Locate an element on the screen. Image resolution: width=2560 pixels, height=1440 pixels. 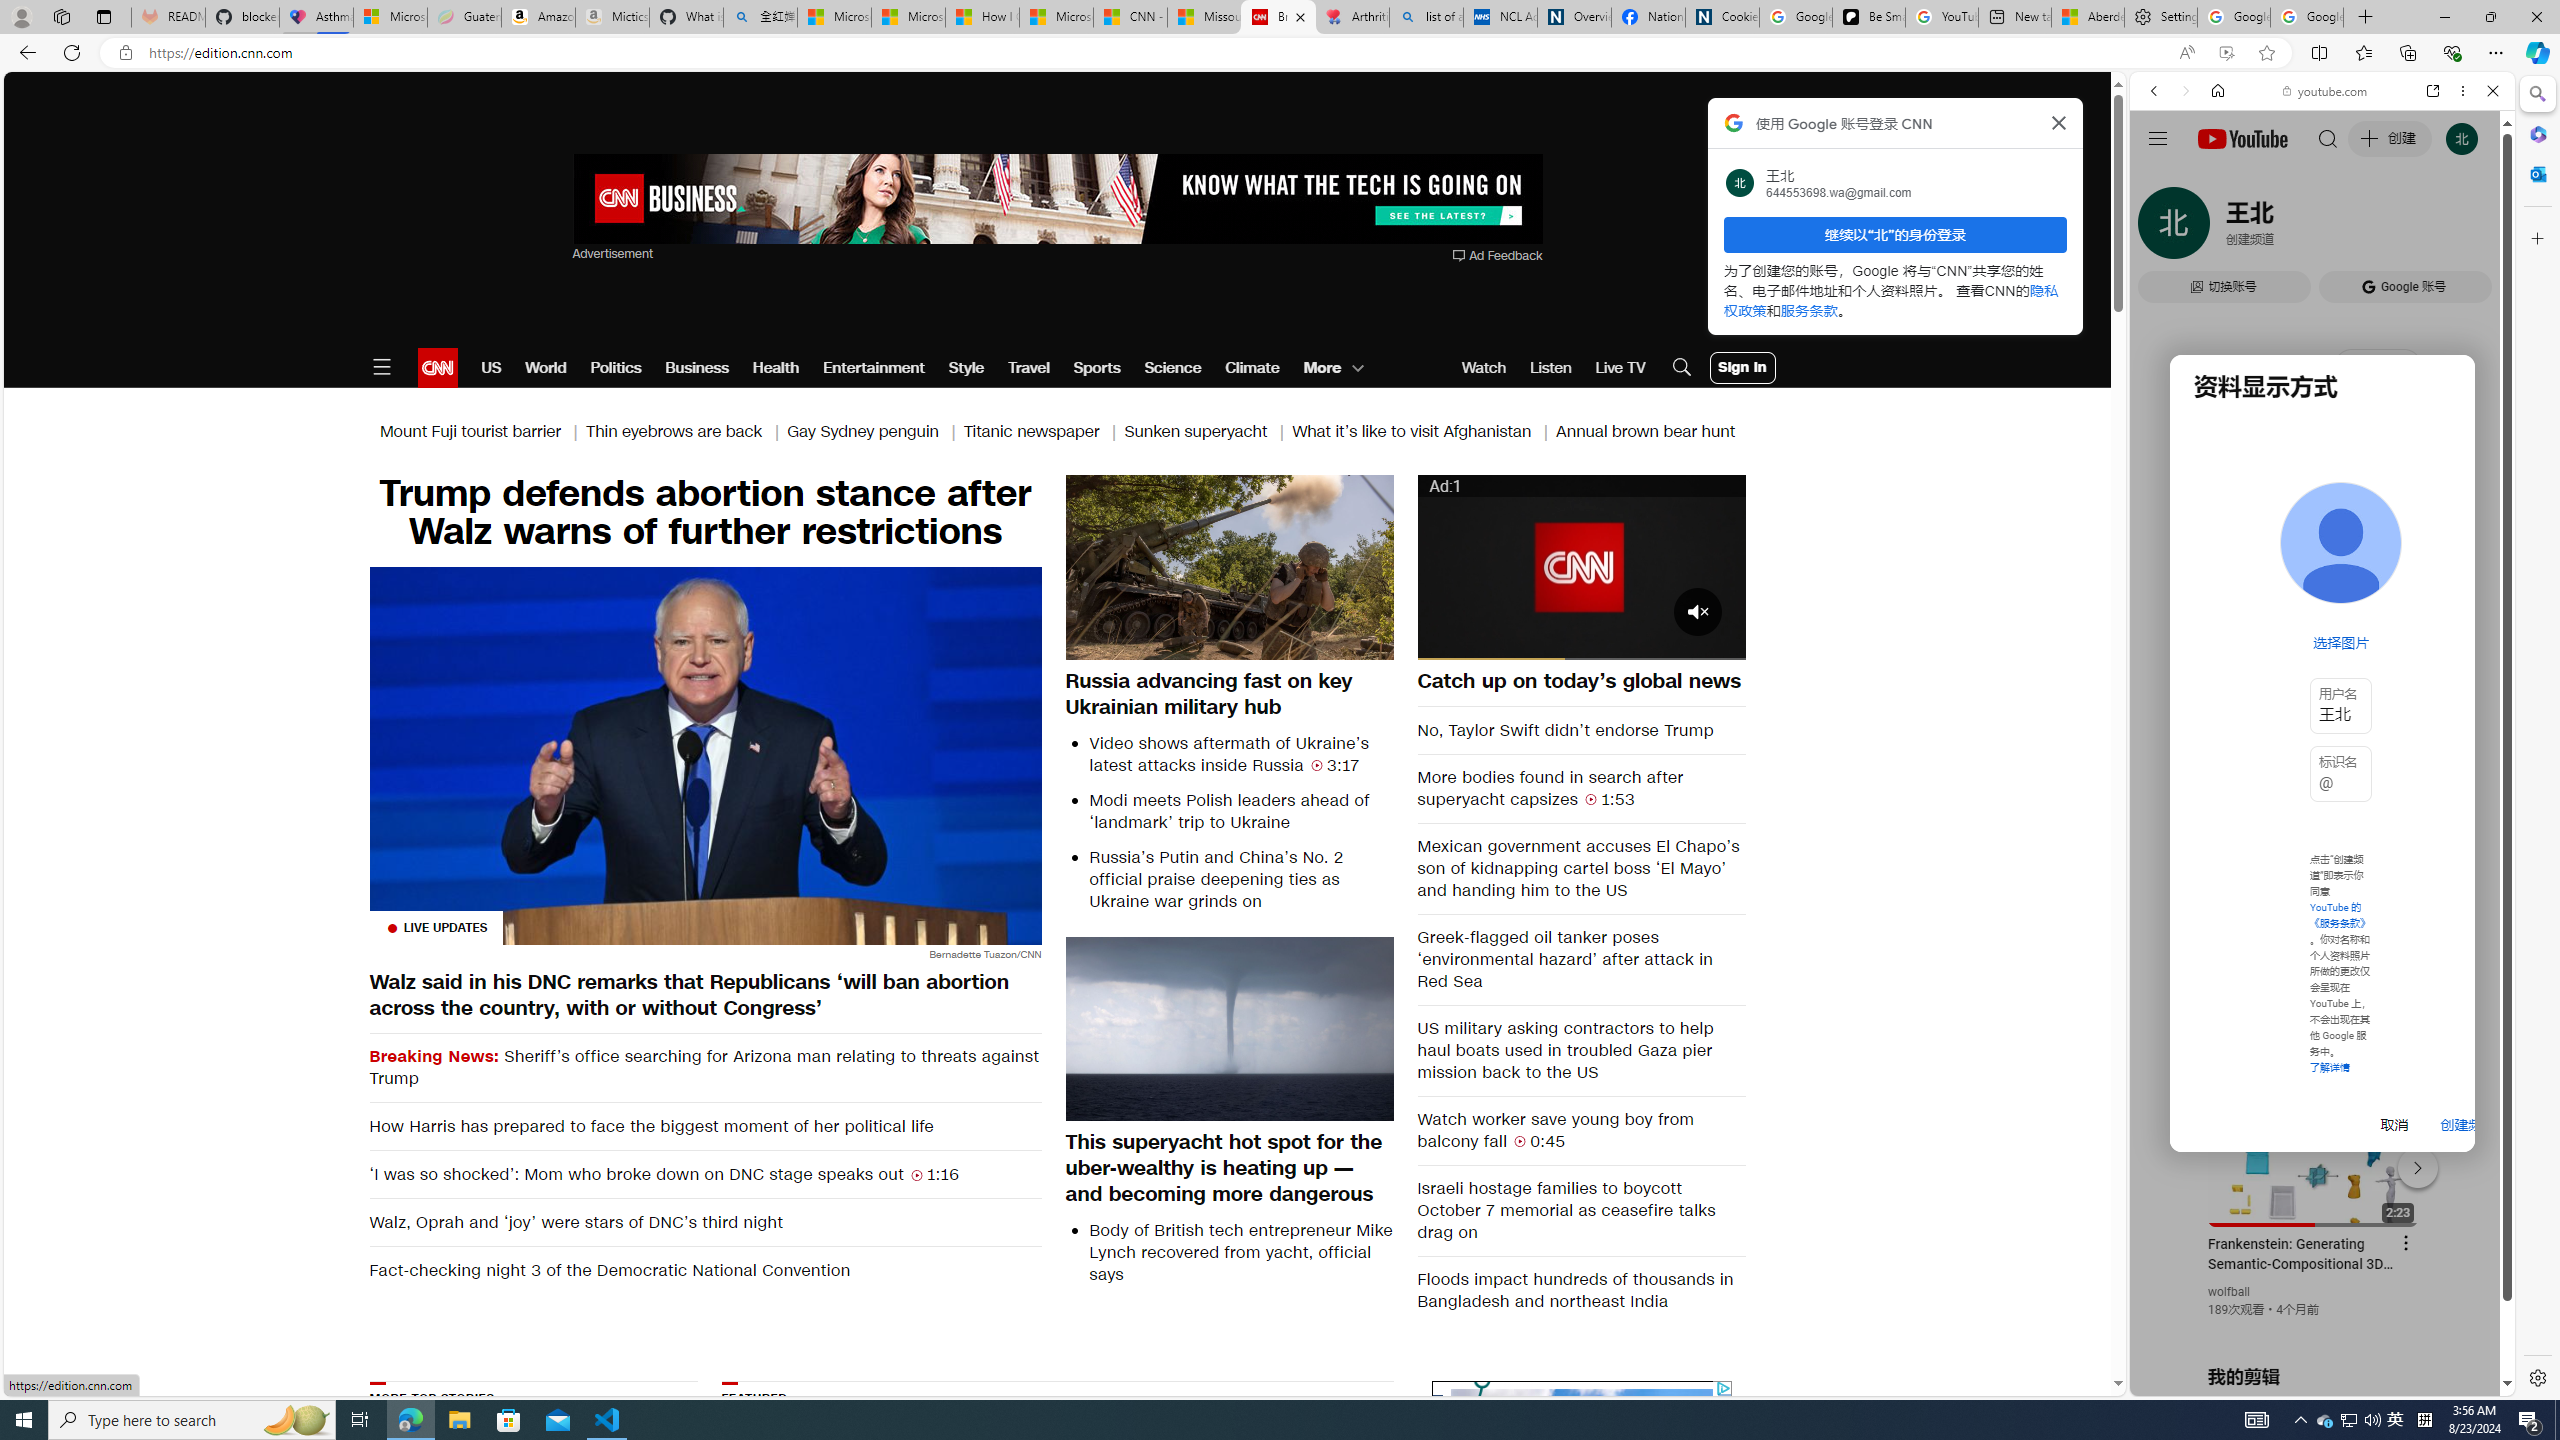
Business is located at coordinates (697, 368).